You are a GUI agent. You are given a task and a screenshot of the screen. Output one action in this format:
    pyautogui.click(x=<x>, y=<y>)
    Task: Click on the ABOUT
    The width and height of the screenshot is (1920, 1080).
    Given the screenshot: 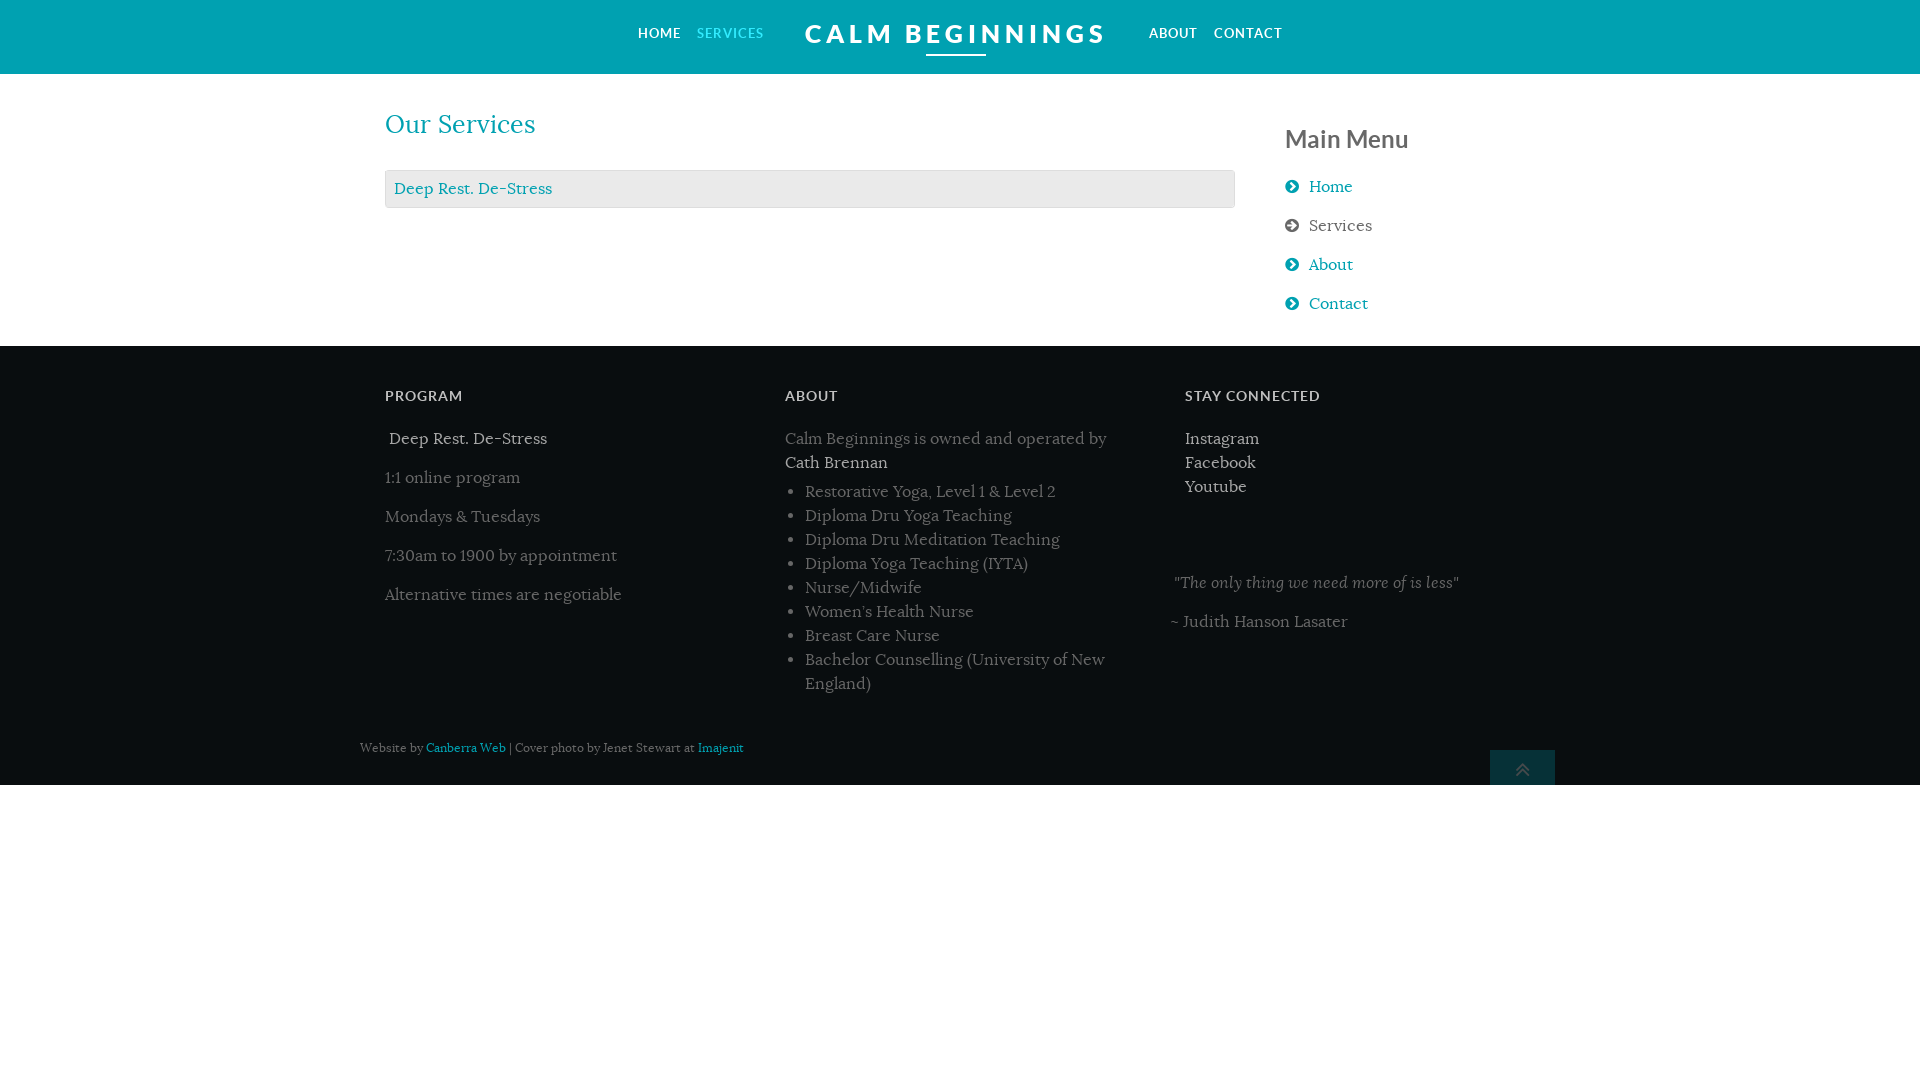 What is the action you would take?
    pyautogui.click(x=1174, y=34)
    